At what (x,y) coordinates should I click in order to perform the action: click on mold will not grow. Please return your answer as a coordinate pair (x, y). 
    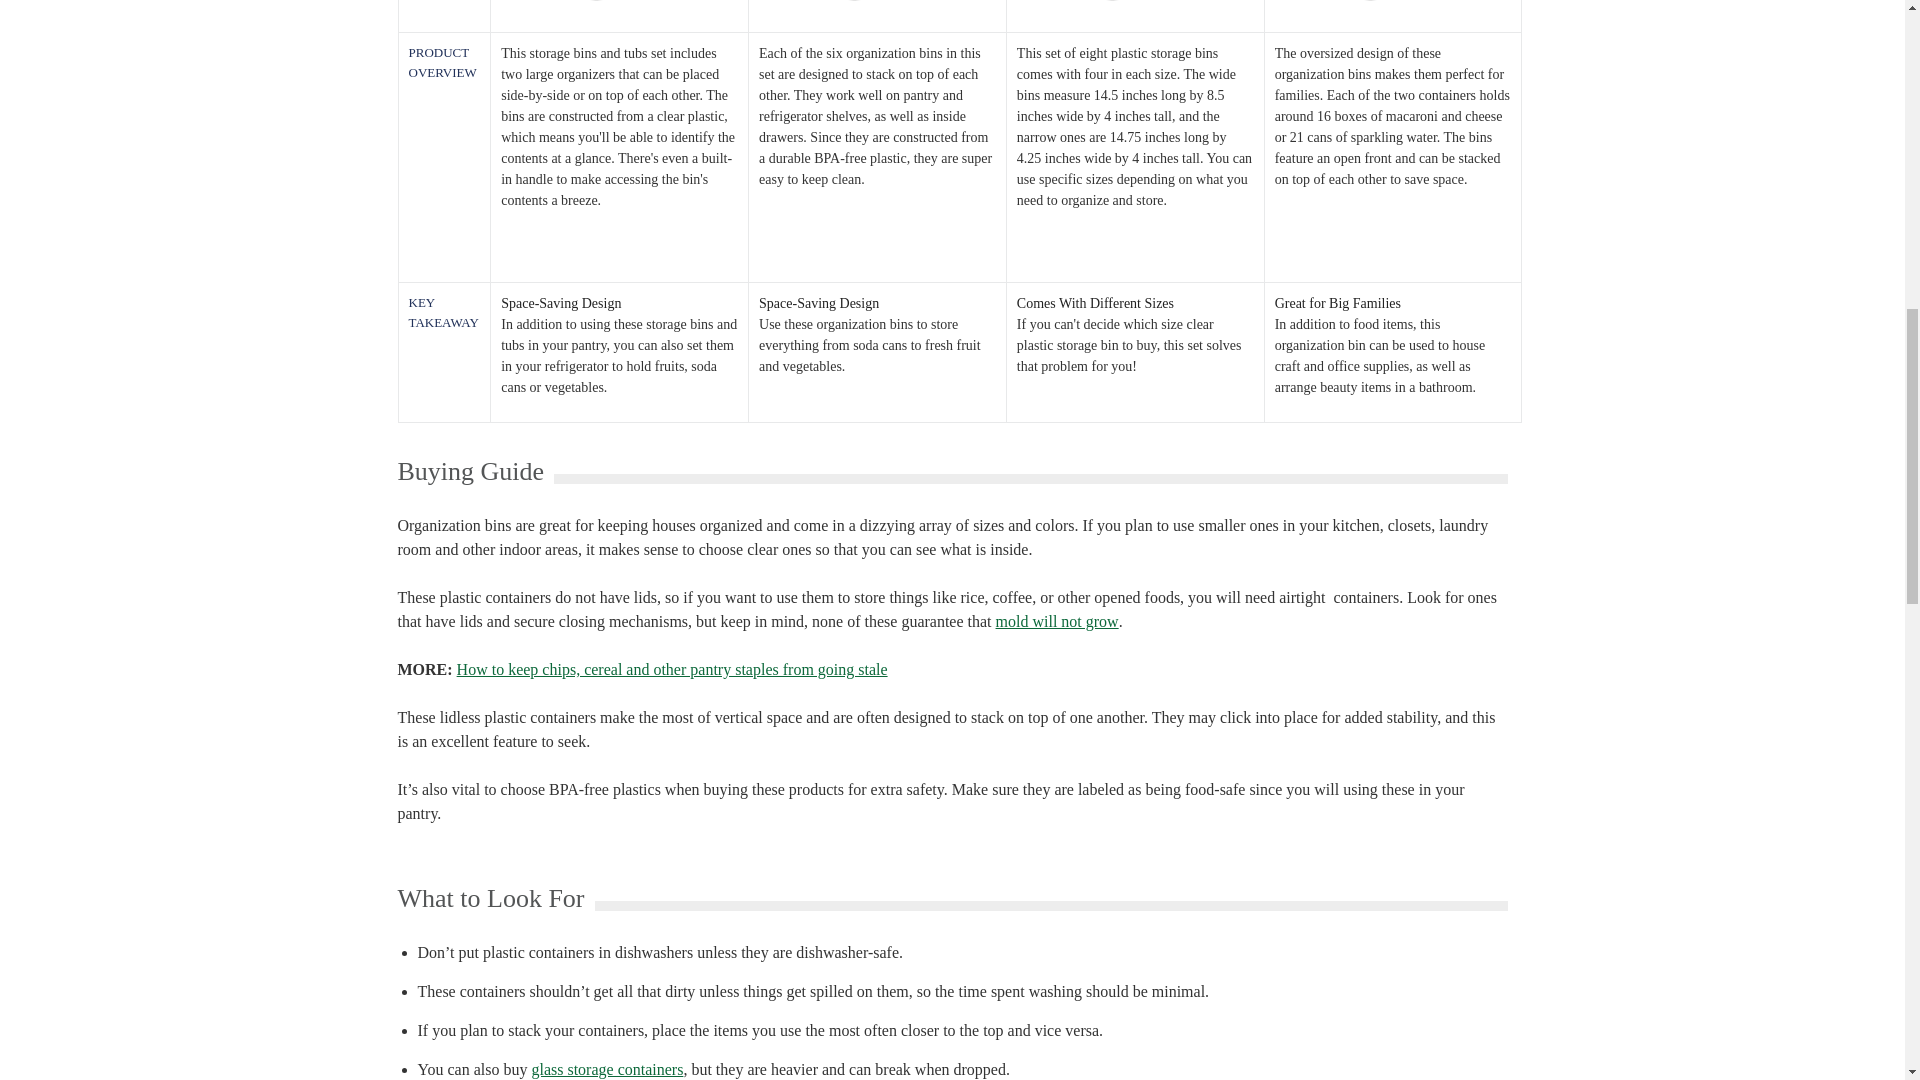
    Looking at the image, I should click on (1058, 621).